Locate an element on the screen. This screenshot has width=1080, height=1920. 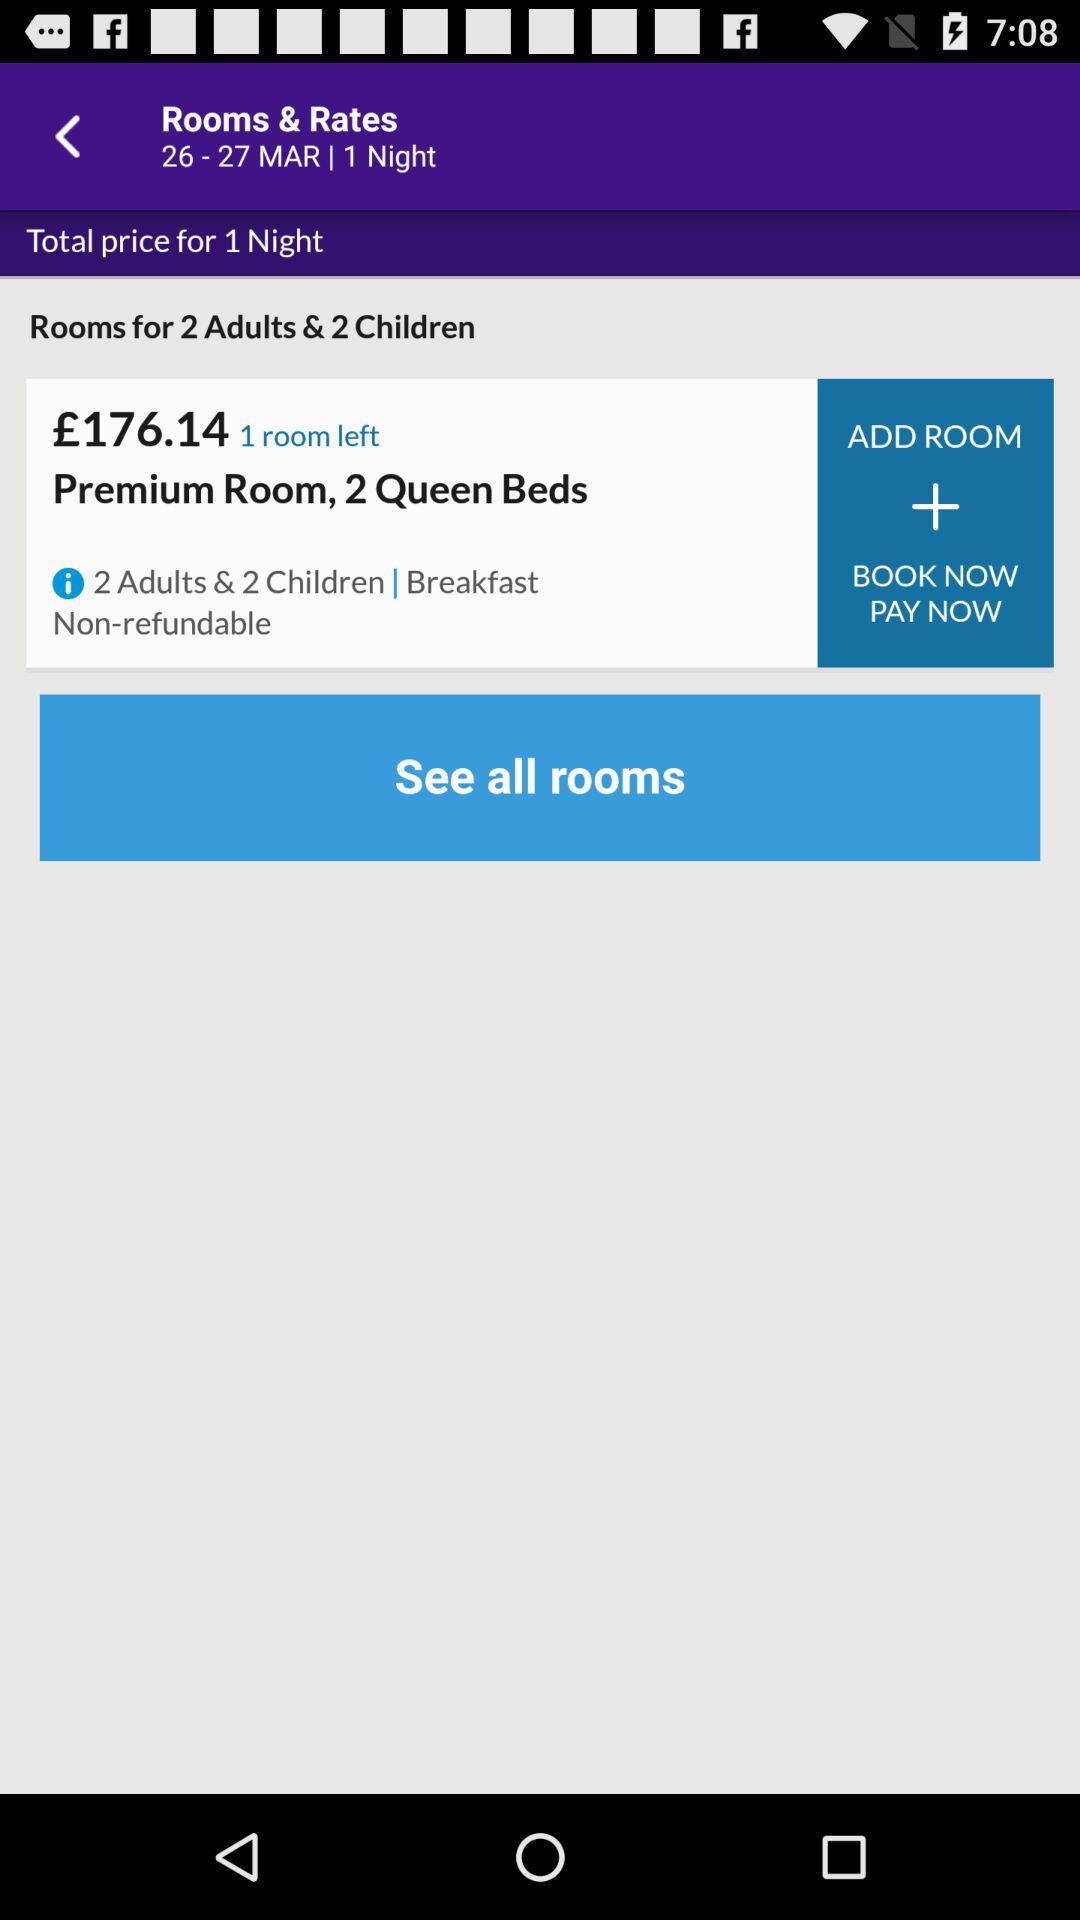
press item below the premium room 2 is located at coordinates (422, 537).